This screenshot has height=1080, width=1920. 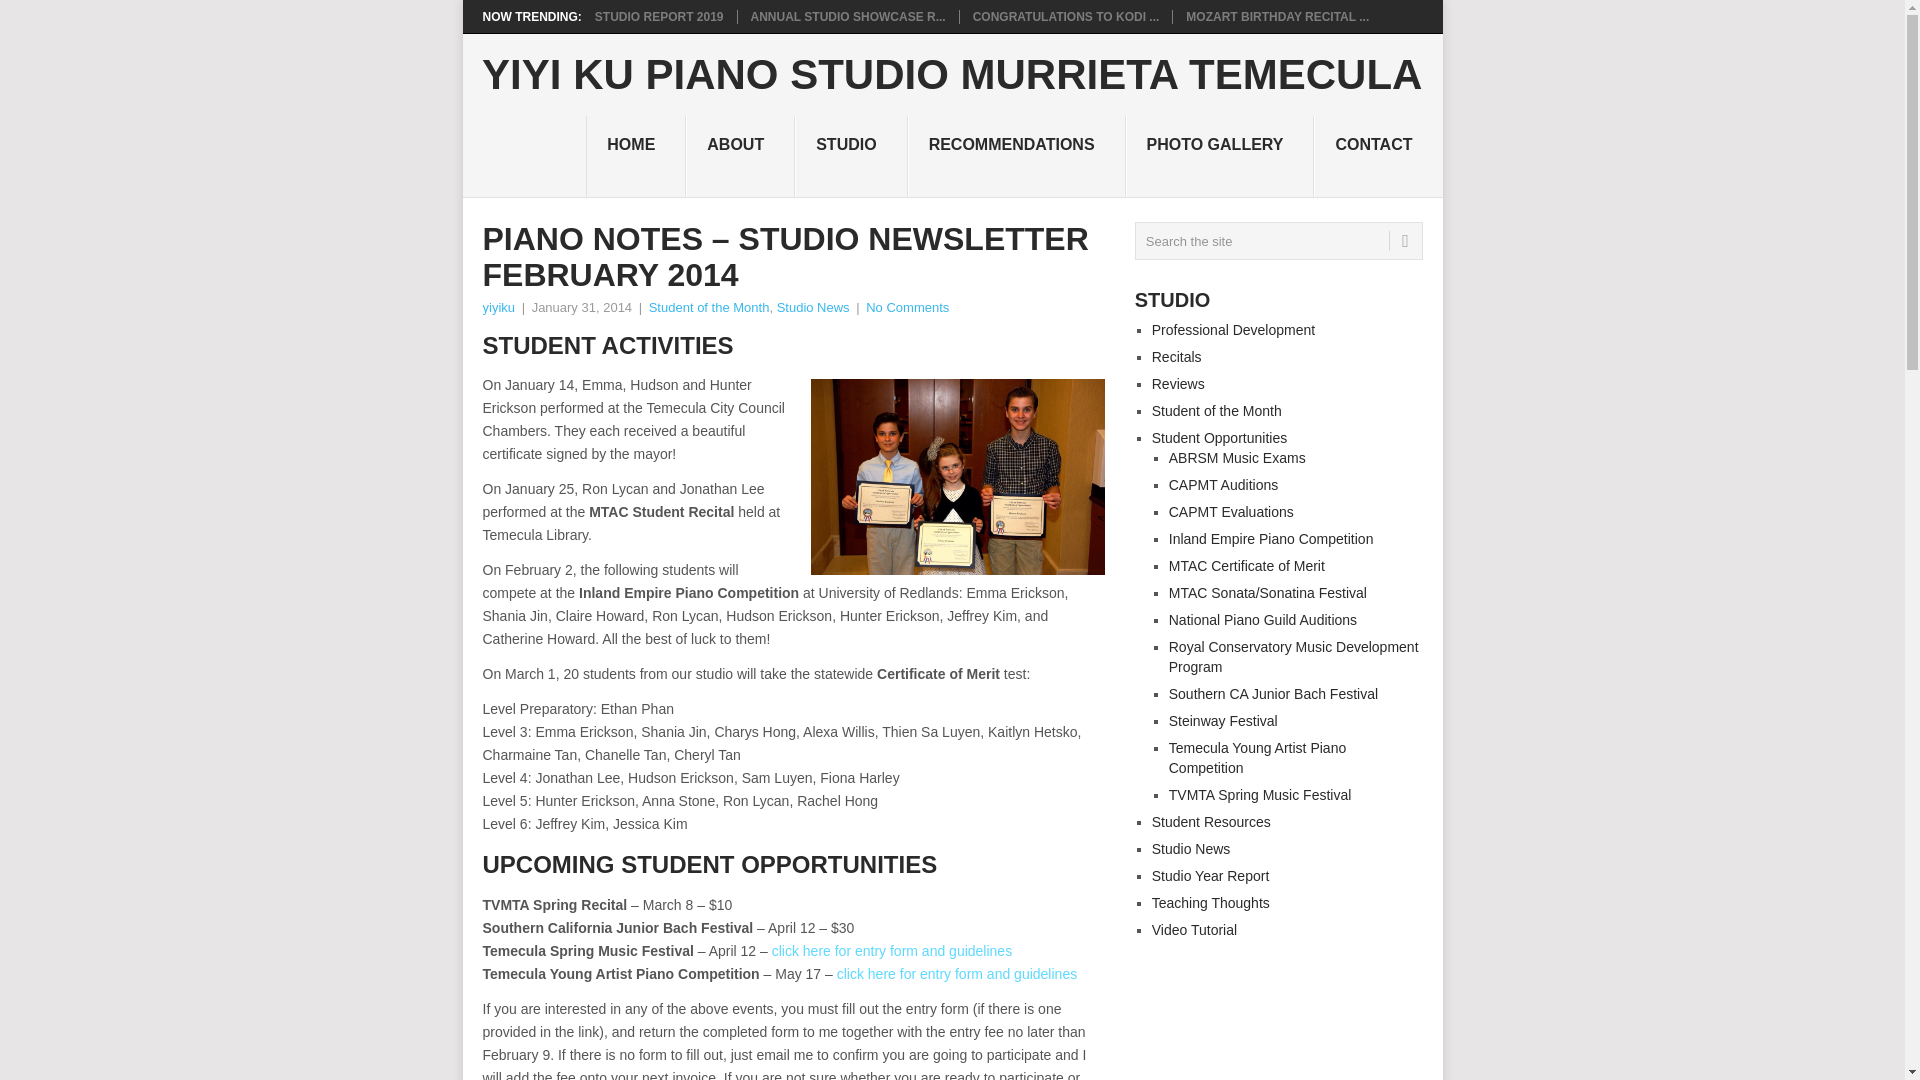 What do you see at coordinates (1232, 512) in the screenshot?
I see `CAPMT Evaluations` at bounding box center [1232, 512].